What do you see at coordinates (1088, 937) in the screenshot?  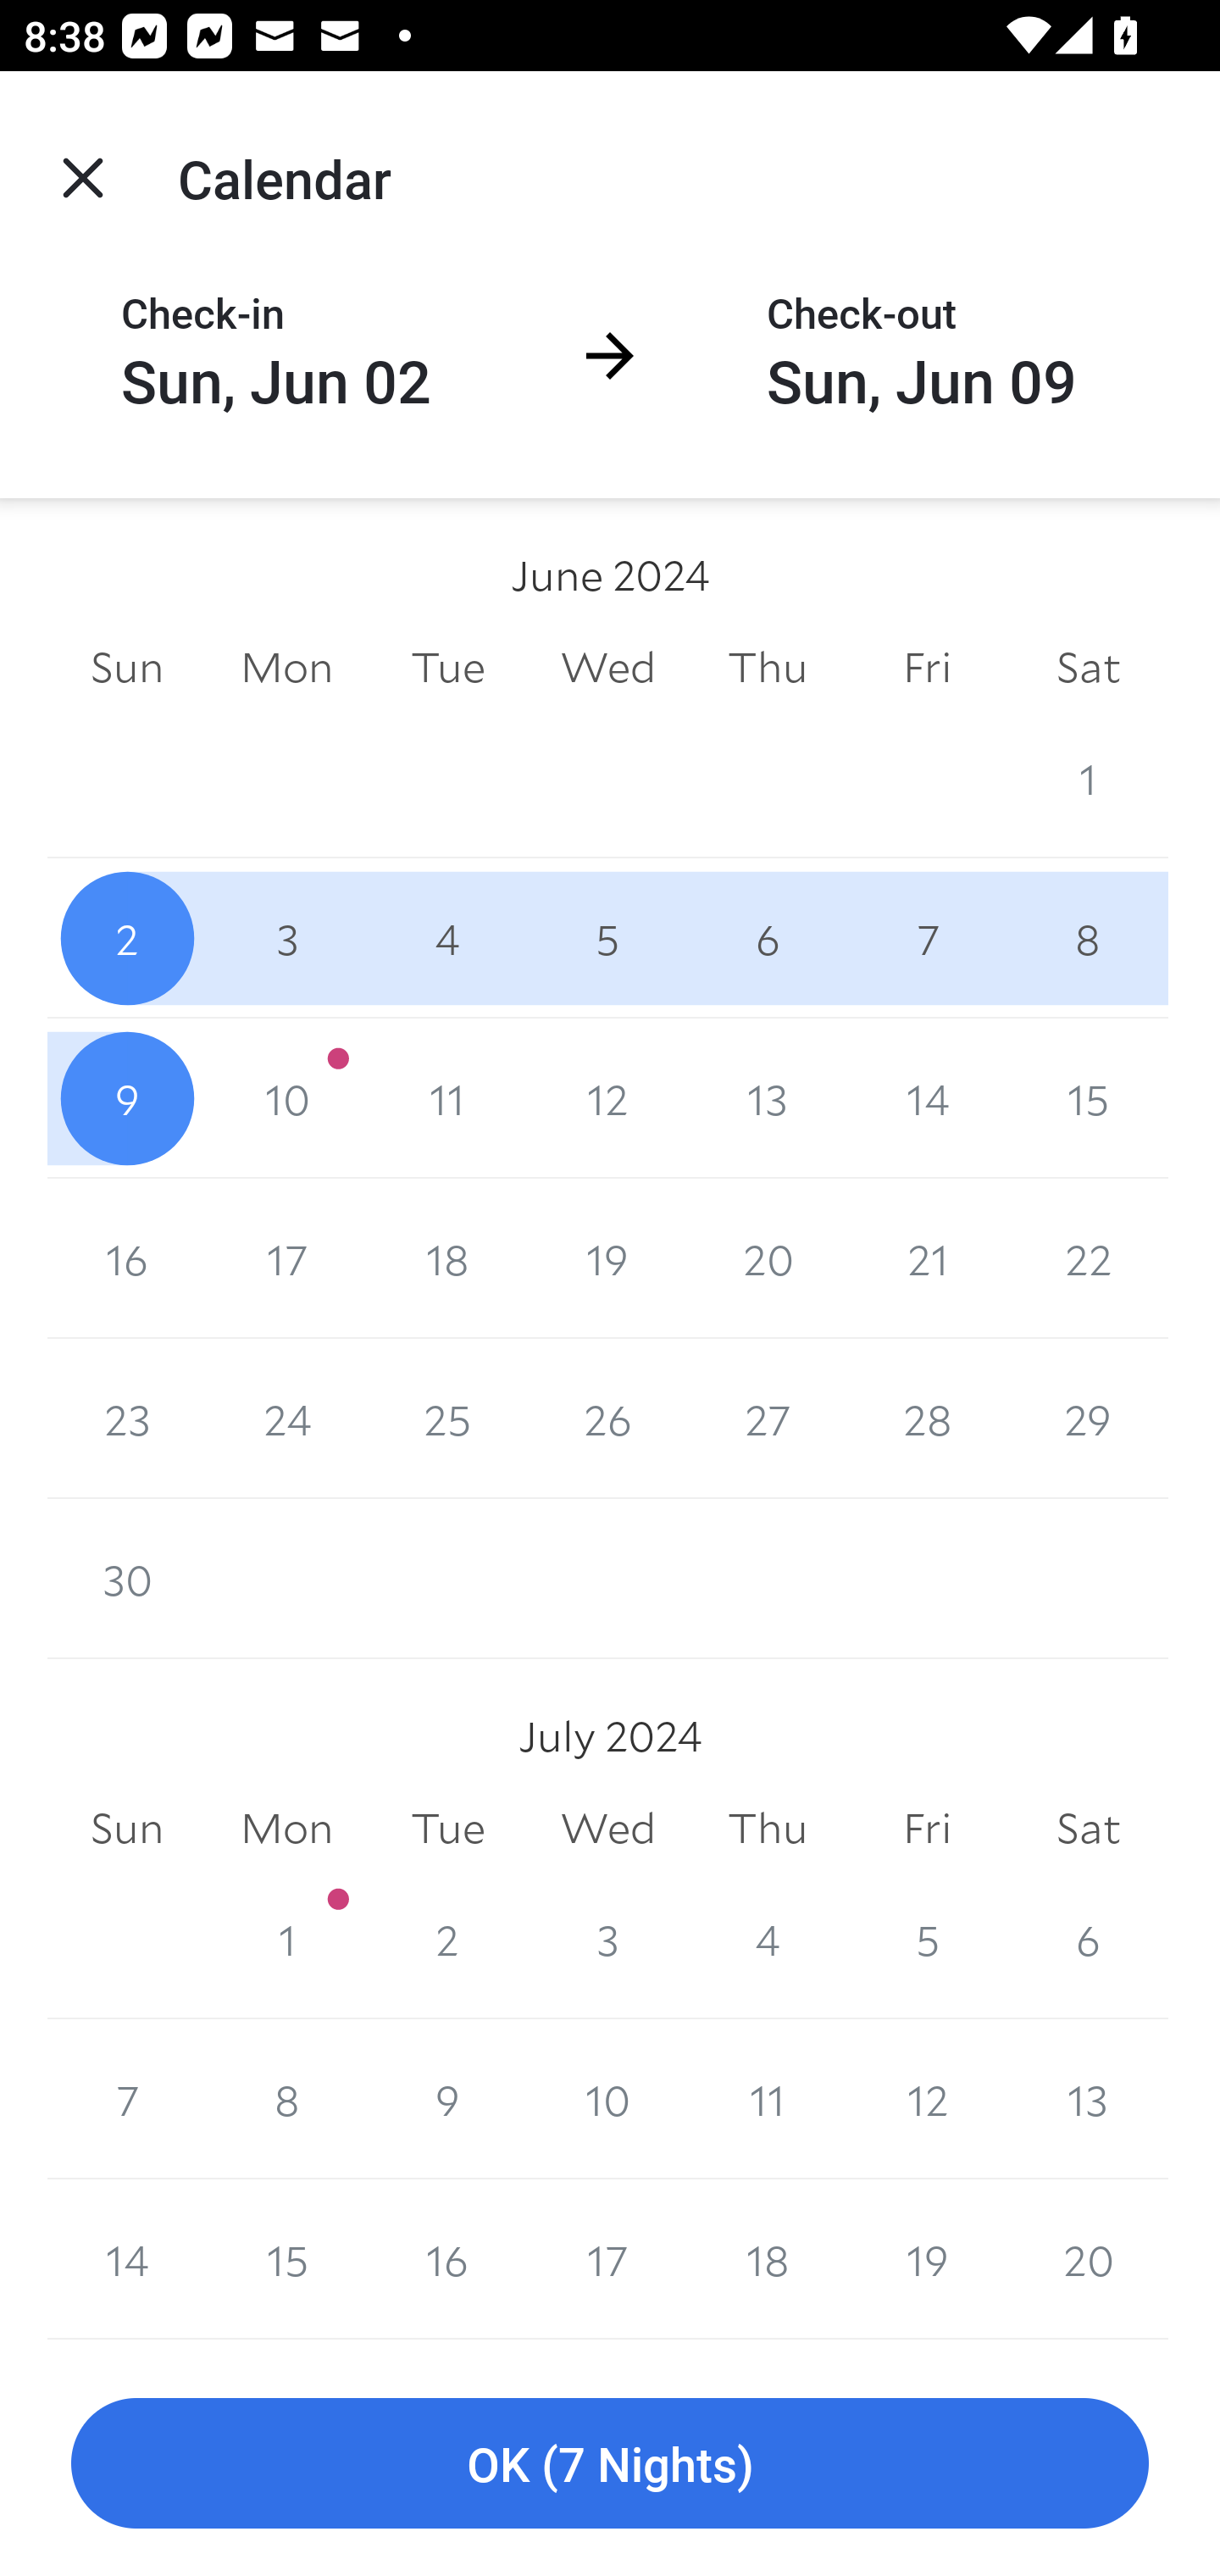 I see `8 8 June 2024` at bounding box center [1088, 937].